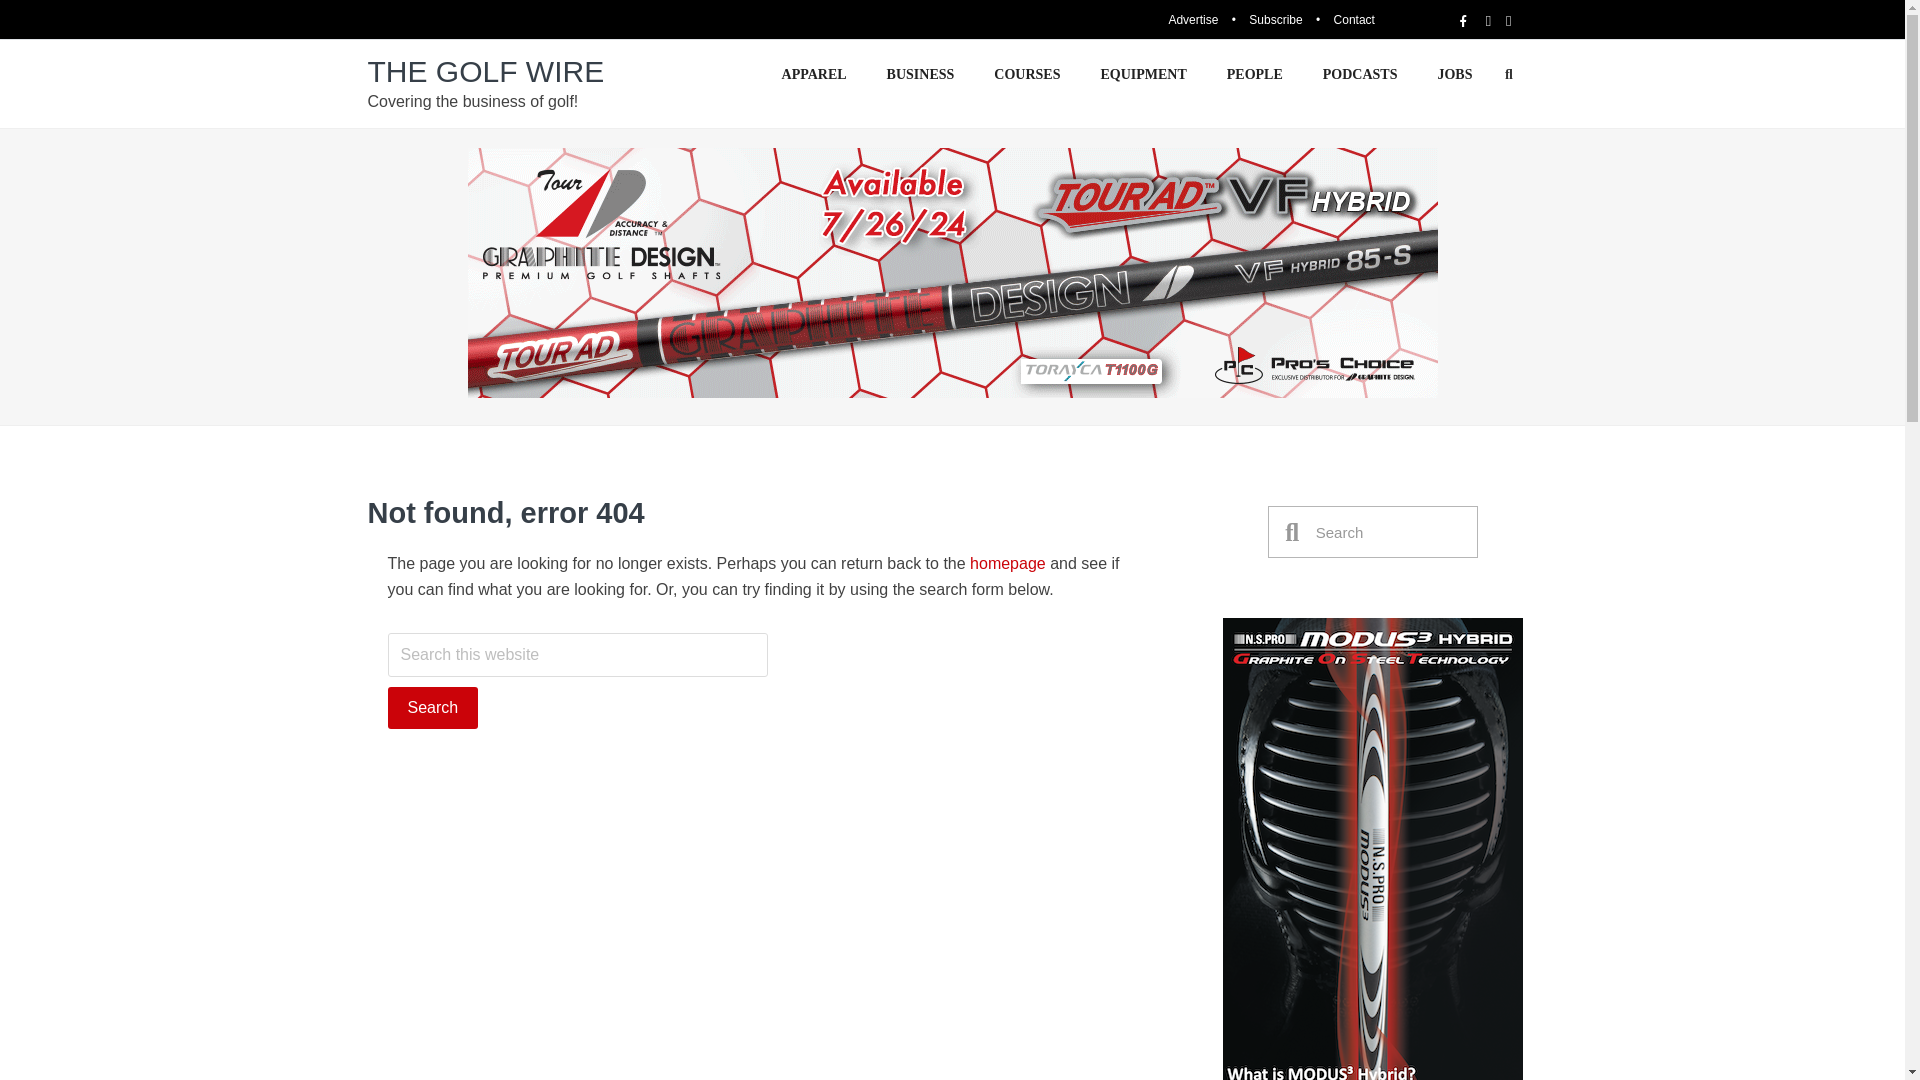 This screenshot has width=1920, height=1080. What do you see at coordinates (1388, 532) in the screenshot?
I see `Search` at bounding box center [1388, 532].